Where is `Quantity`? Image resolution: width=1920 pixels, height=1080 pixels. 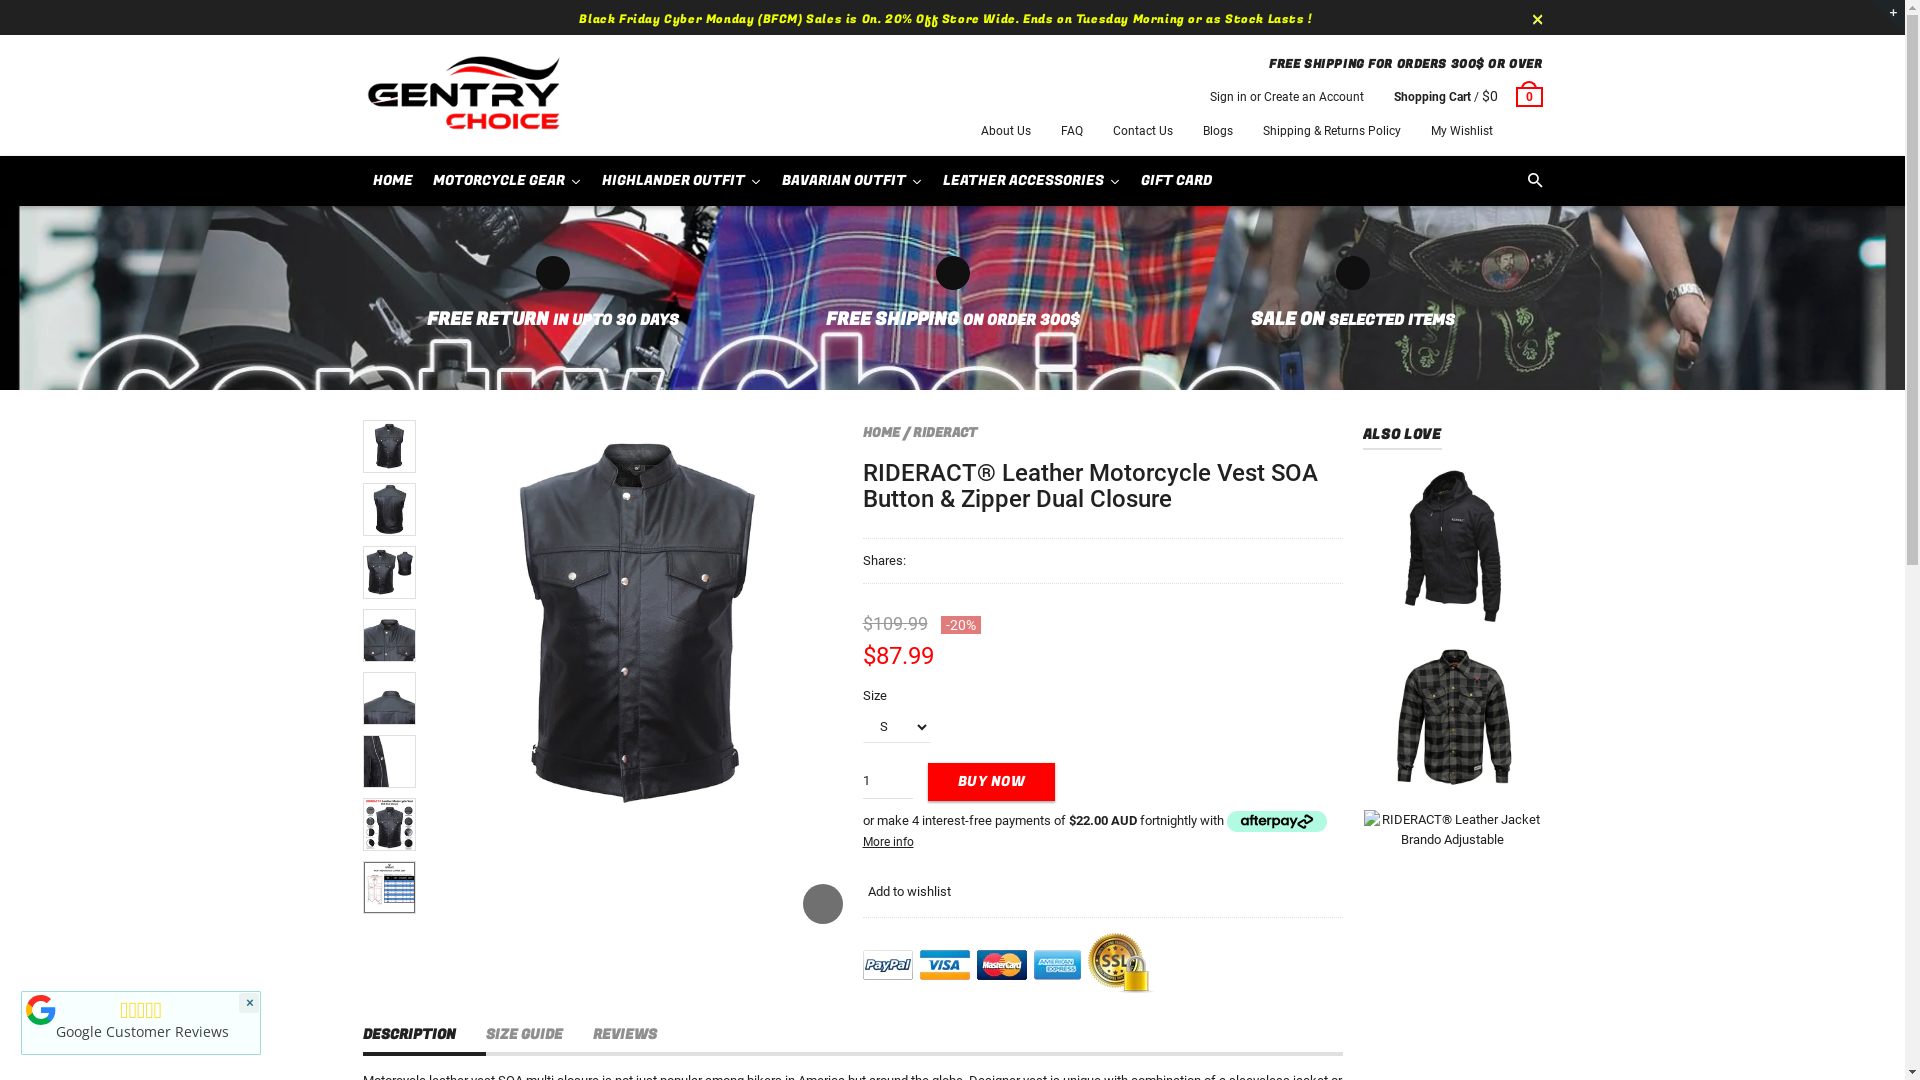 Quantity is located at coordinates (887, 781).